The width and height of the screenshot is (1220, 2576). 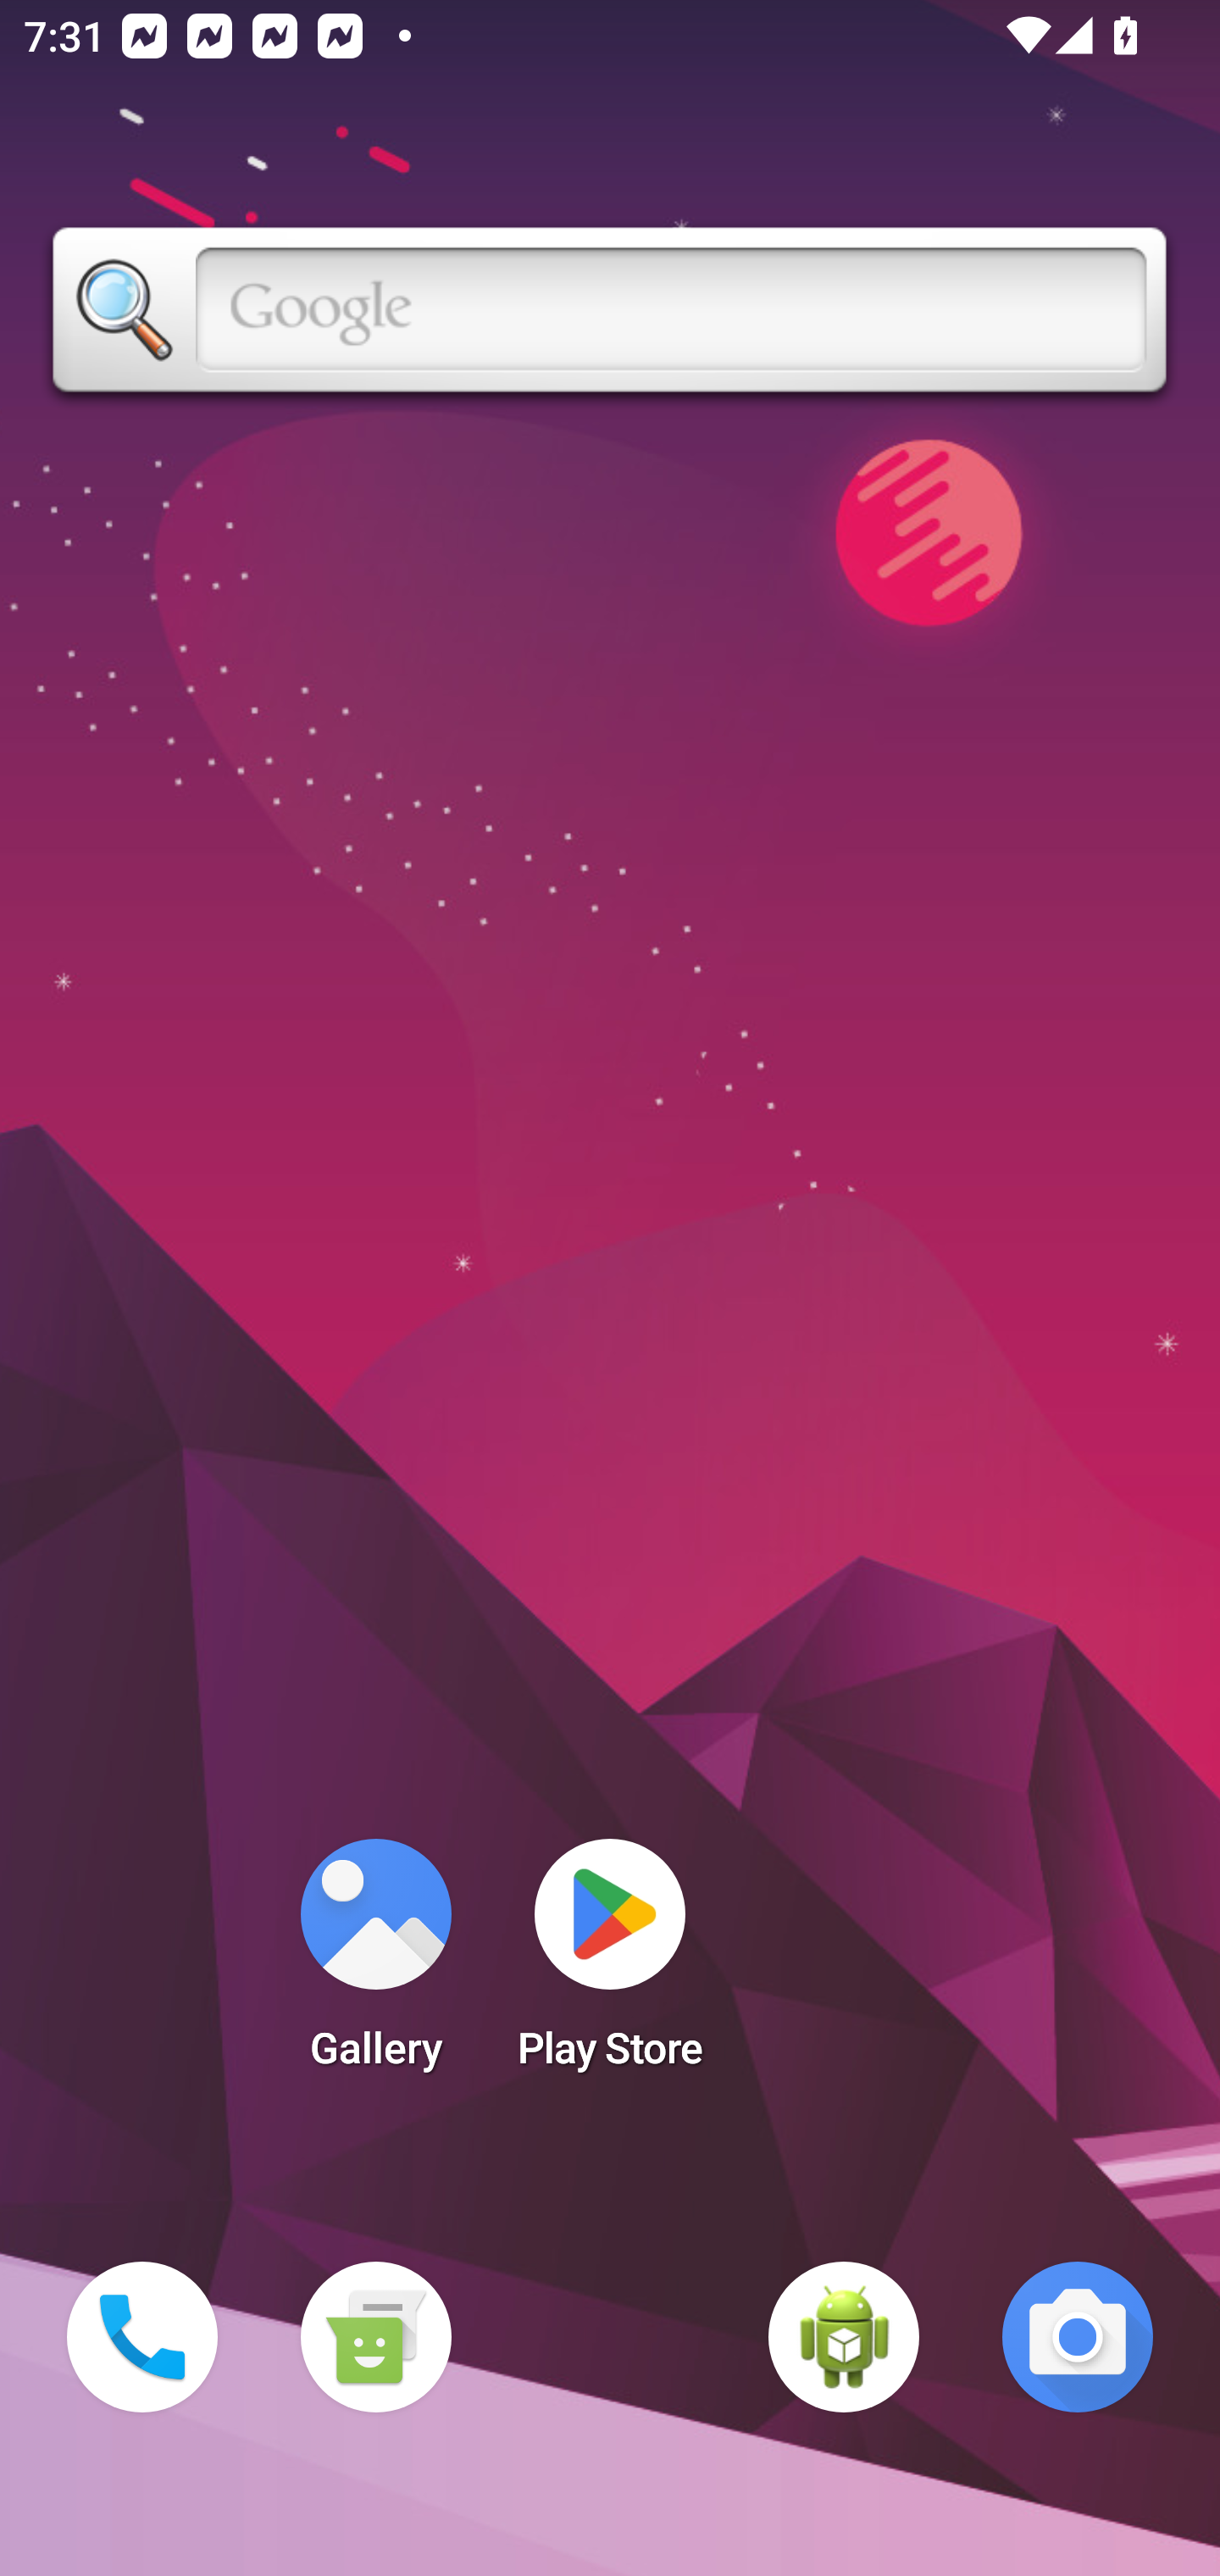 I want to click on WebView Browser Tester, so click(x=844, y=2337).